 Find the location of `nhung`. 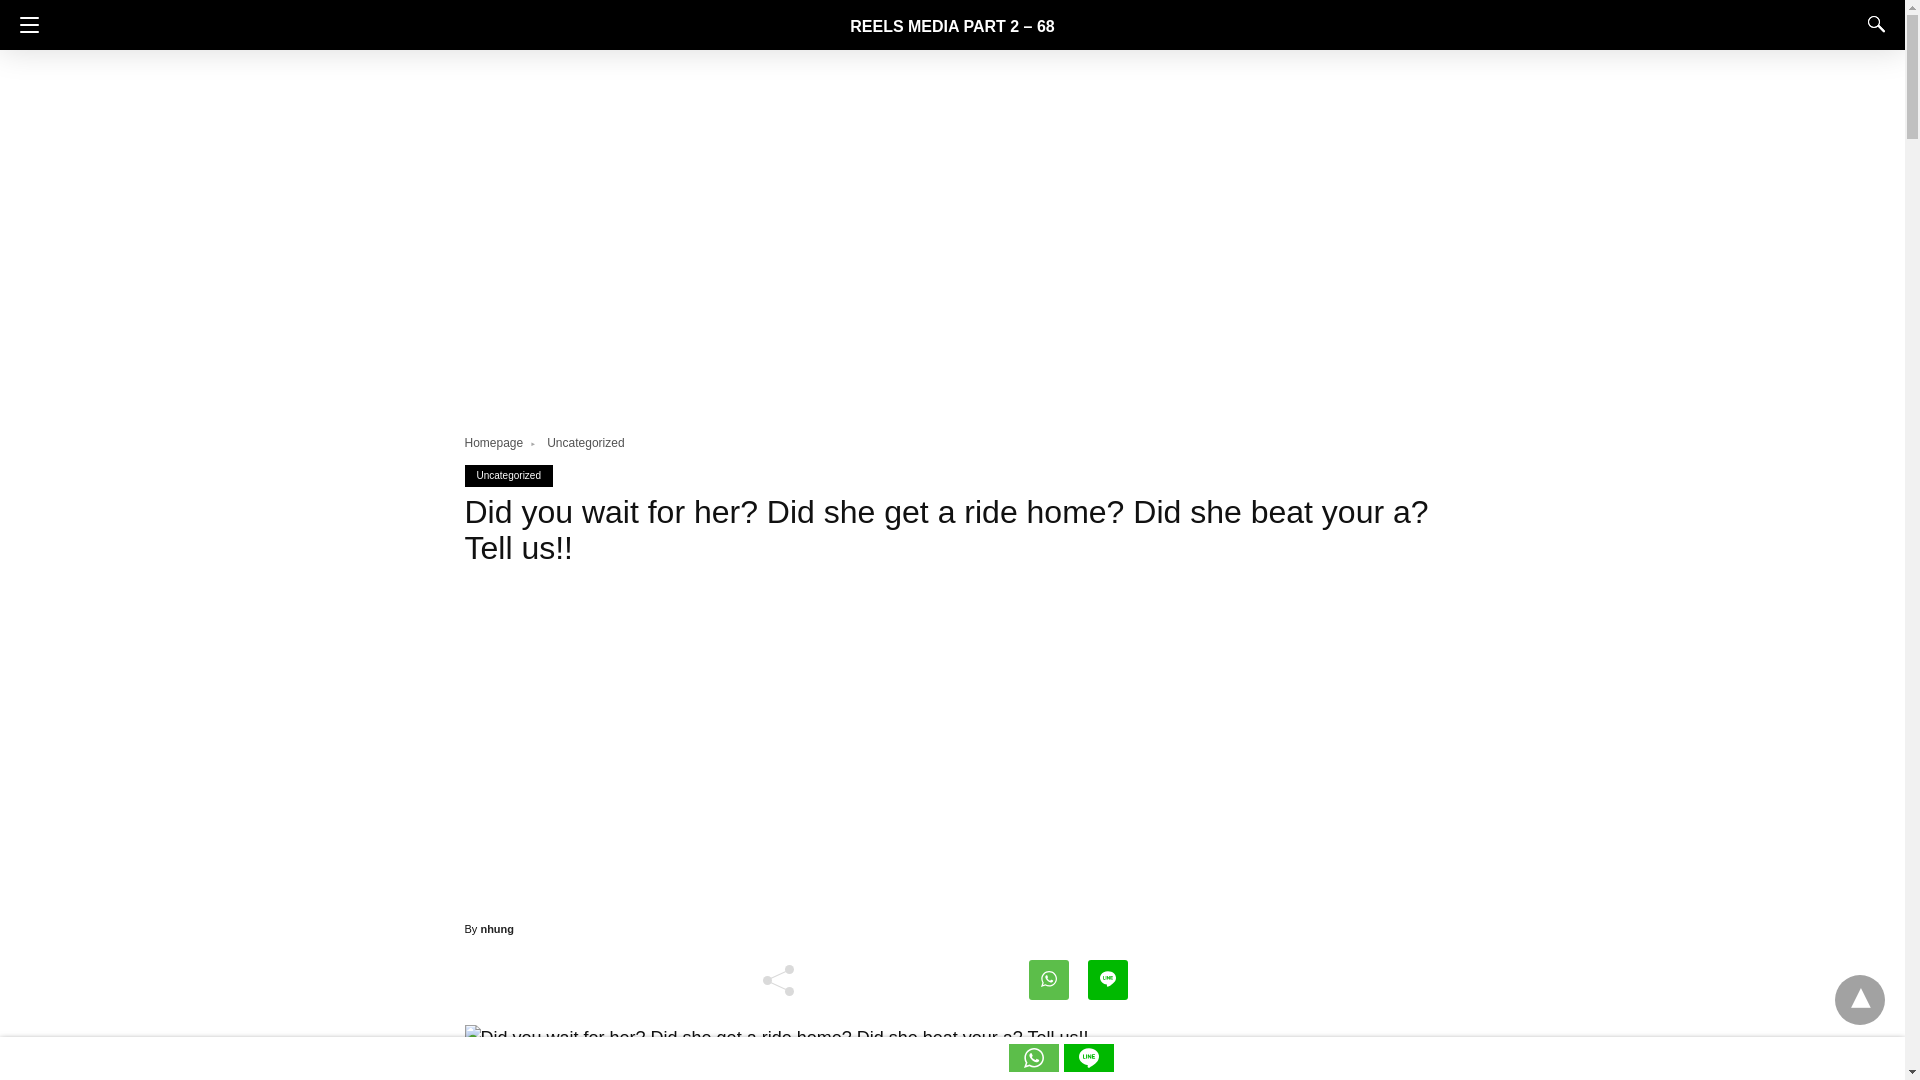

nhung is located at coordinates (497, 929).